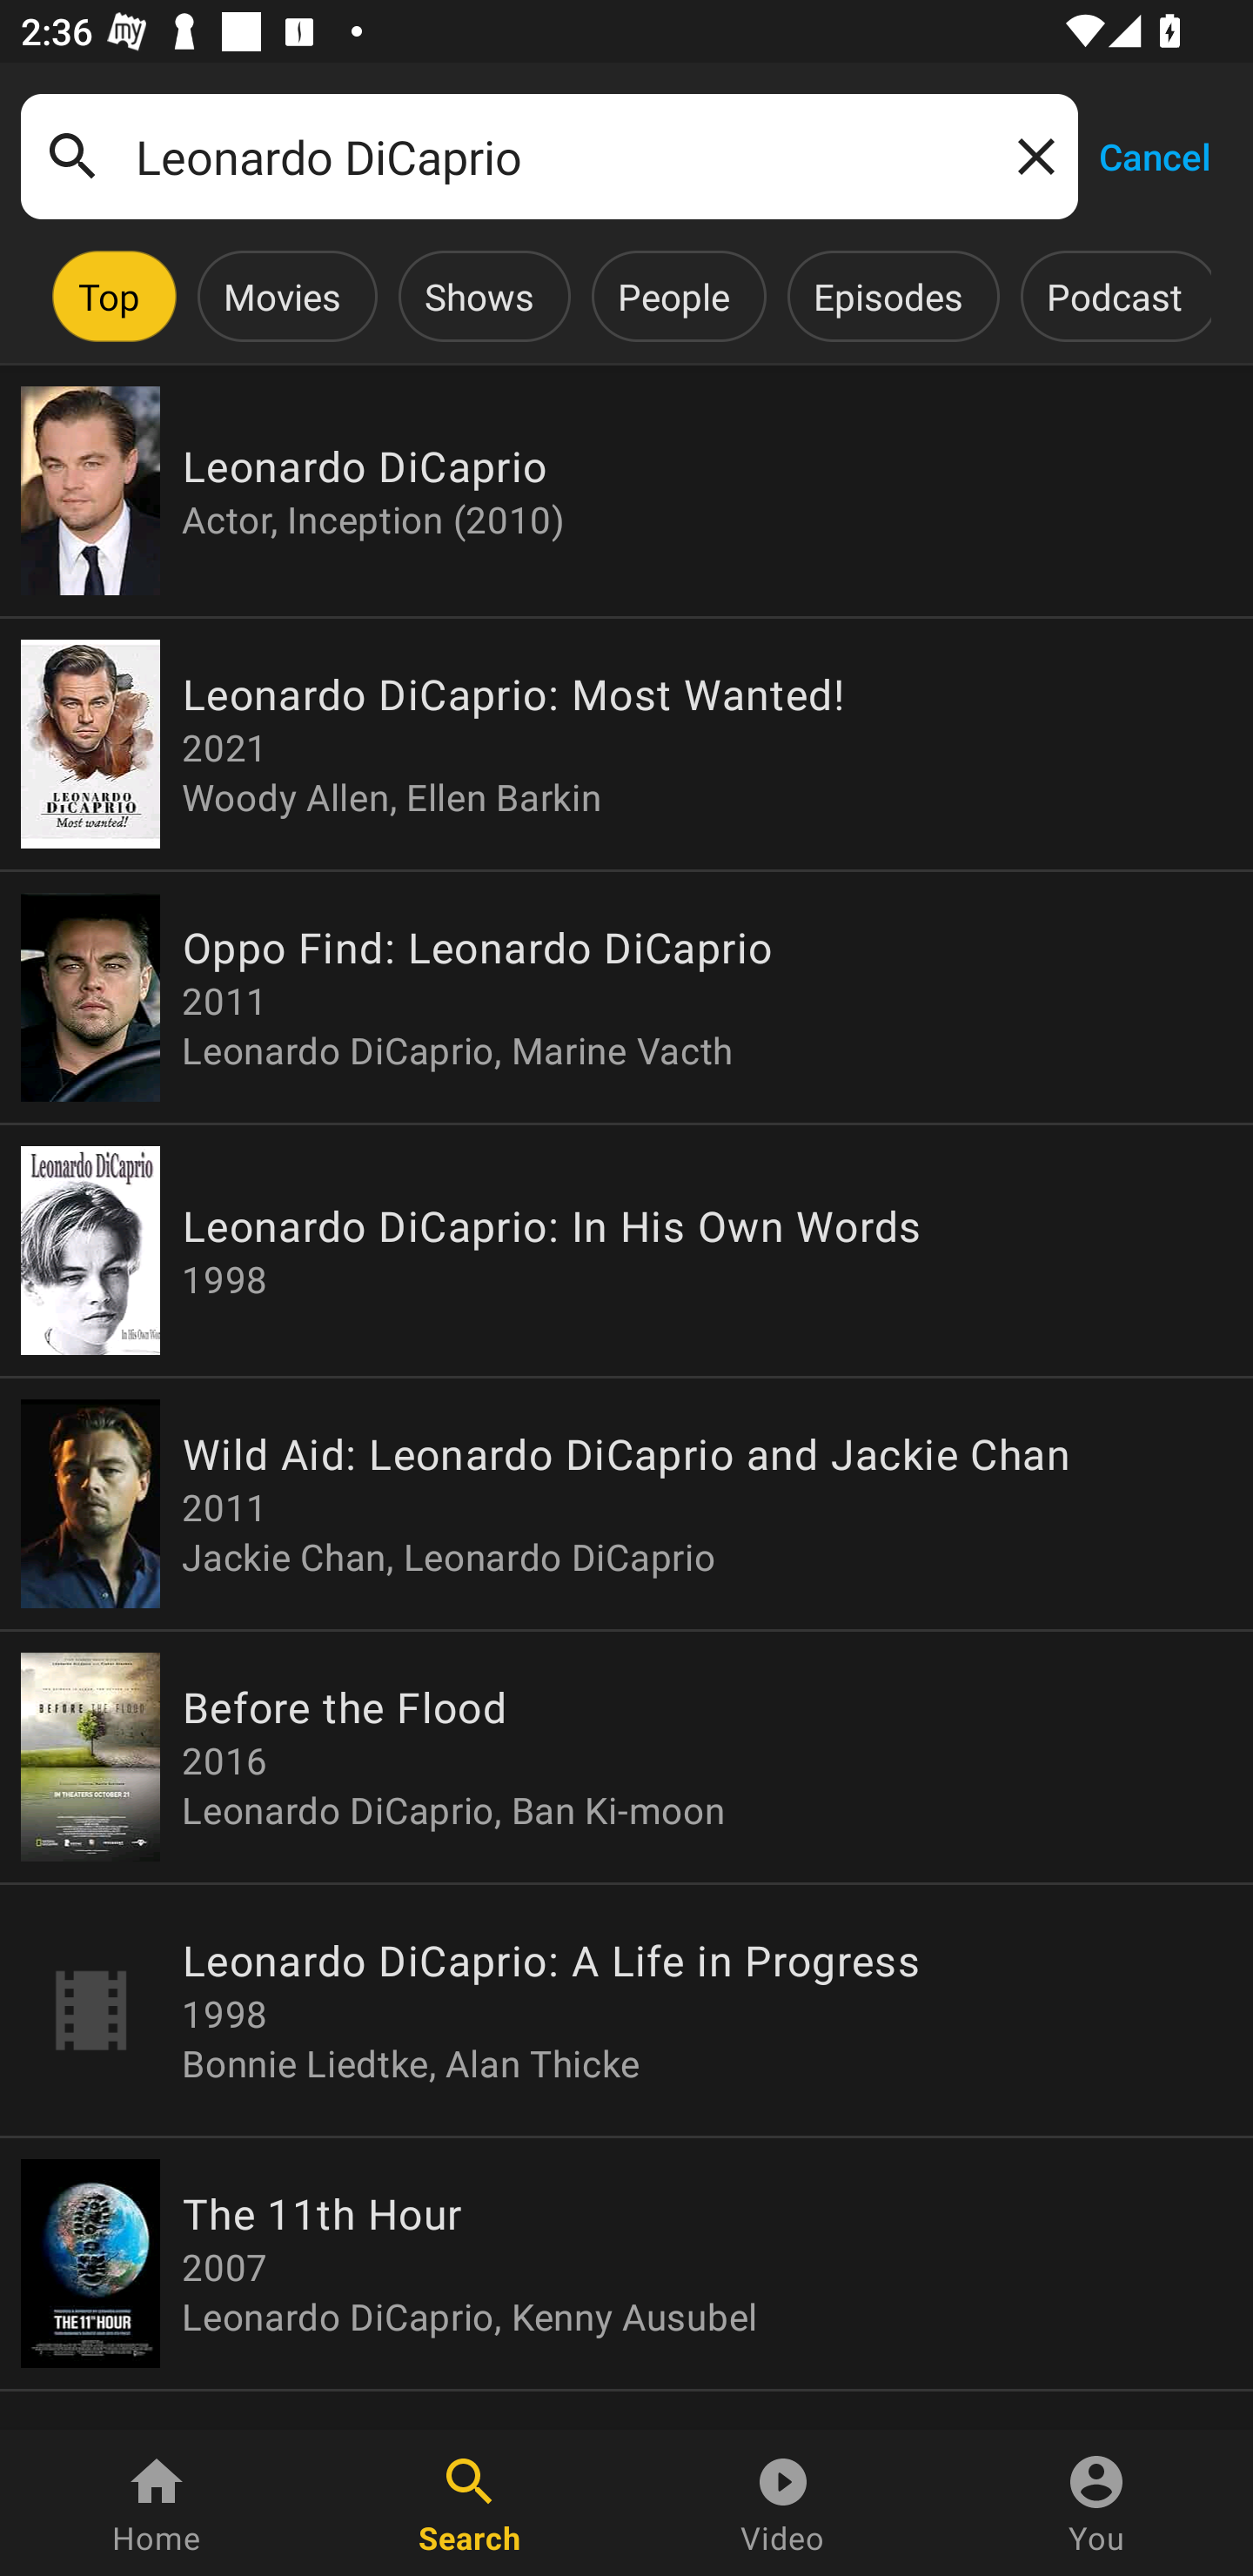 The width and height of the screenshot is (1253, 2576). What do you see at coordinates (626, 491) in the screenshot?
I see `Leonardo DiCaprio Actor, Inception (2010)` at bounding box center [626, 491].